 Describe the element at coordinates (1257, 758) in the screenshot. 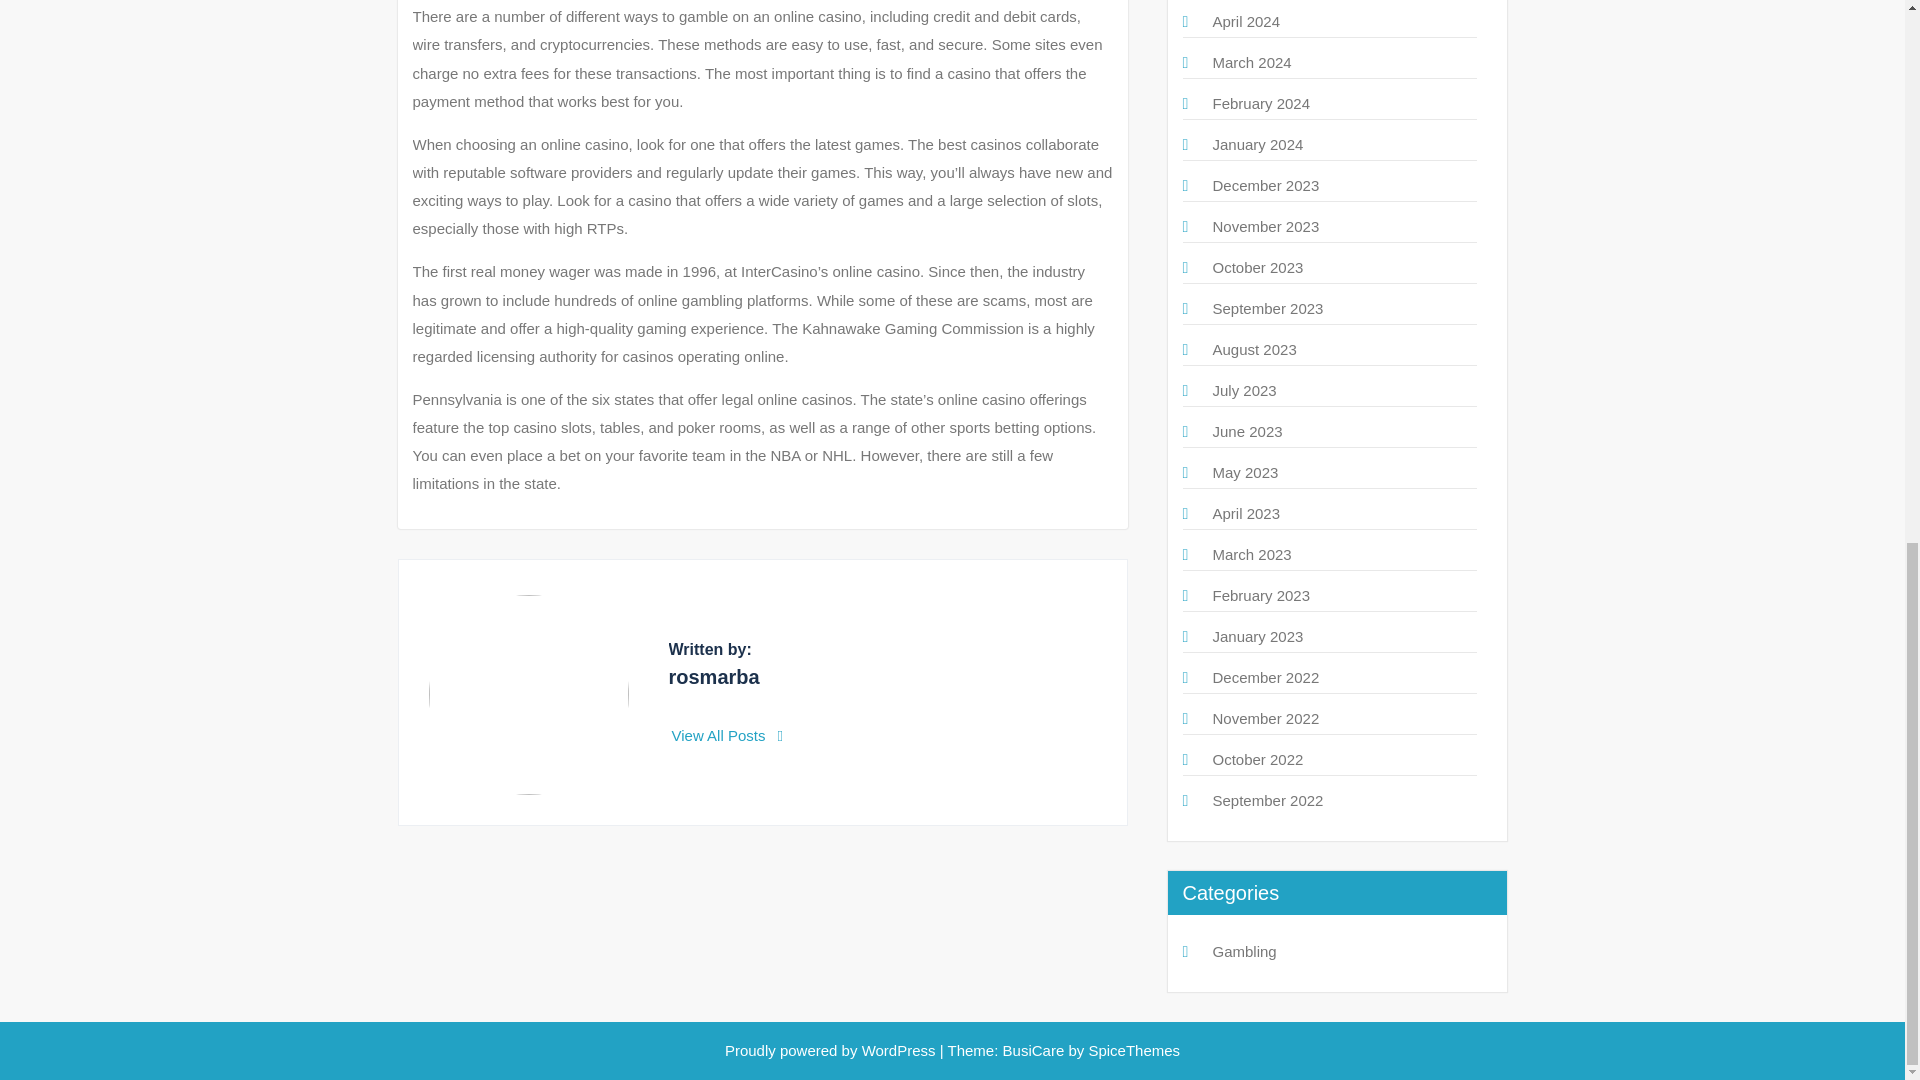

I see `October 2022` at that location.